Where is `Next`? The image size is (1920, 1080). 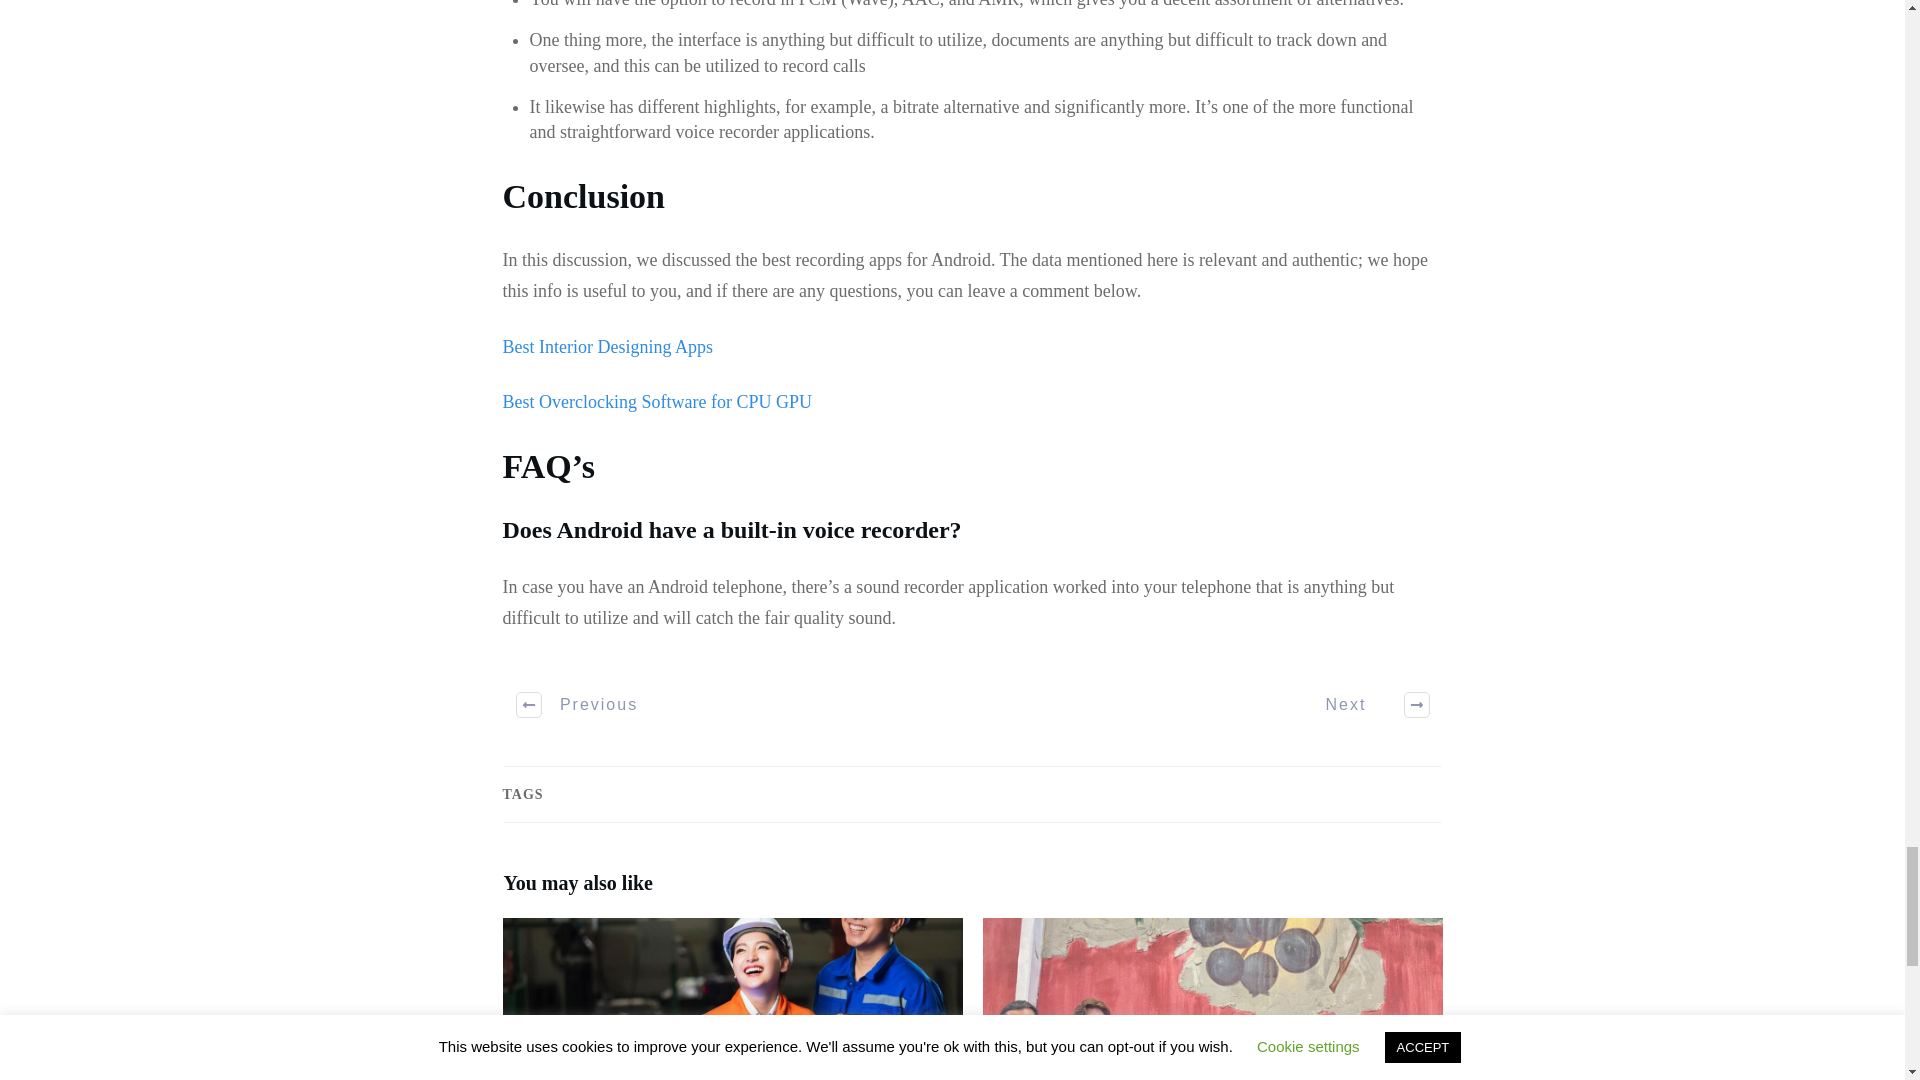 Next is located at coordinates (1366, 705).